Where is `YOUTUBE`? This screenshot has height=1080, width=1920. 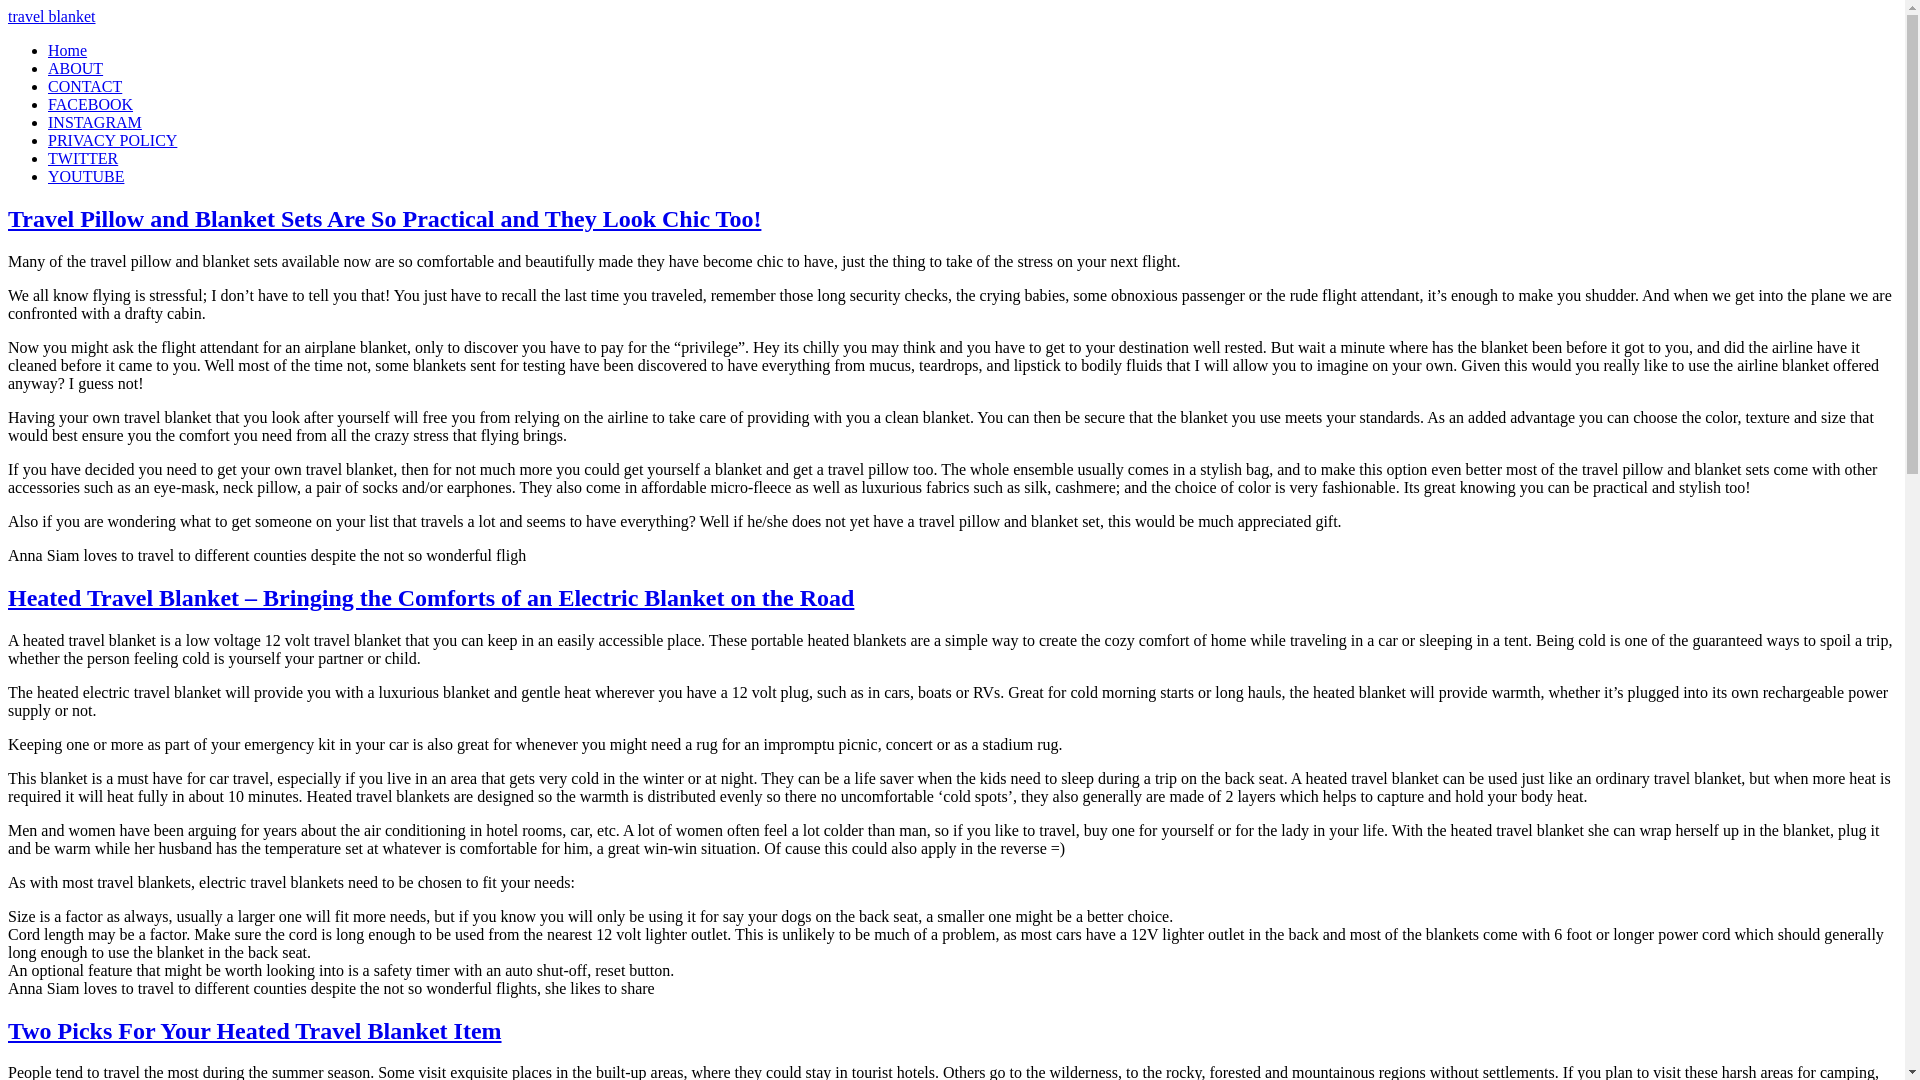
YOUTUBE is located at coordinates (86, 176).